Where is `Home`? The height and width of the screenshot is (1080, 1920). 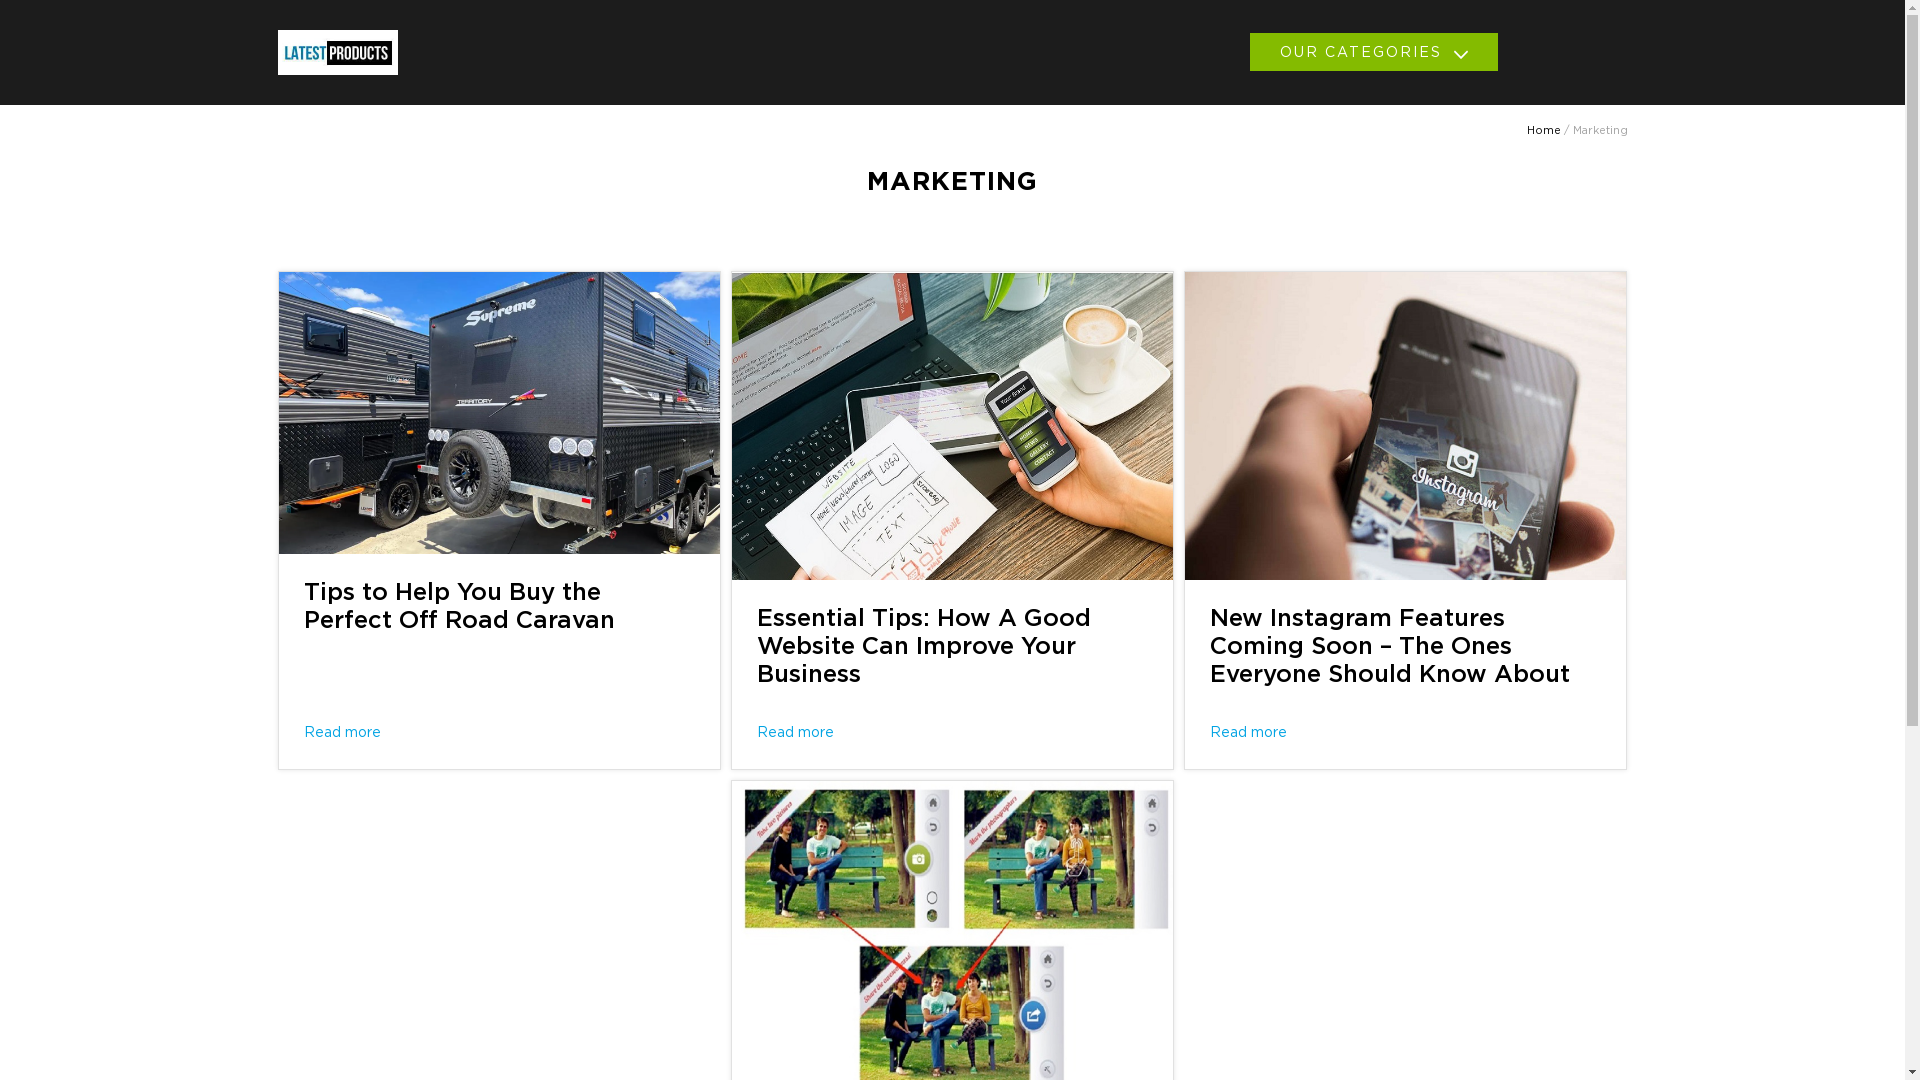 Home is located at coordinates (1543, 130).